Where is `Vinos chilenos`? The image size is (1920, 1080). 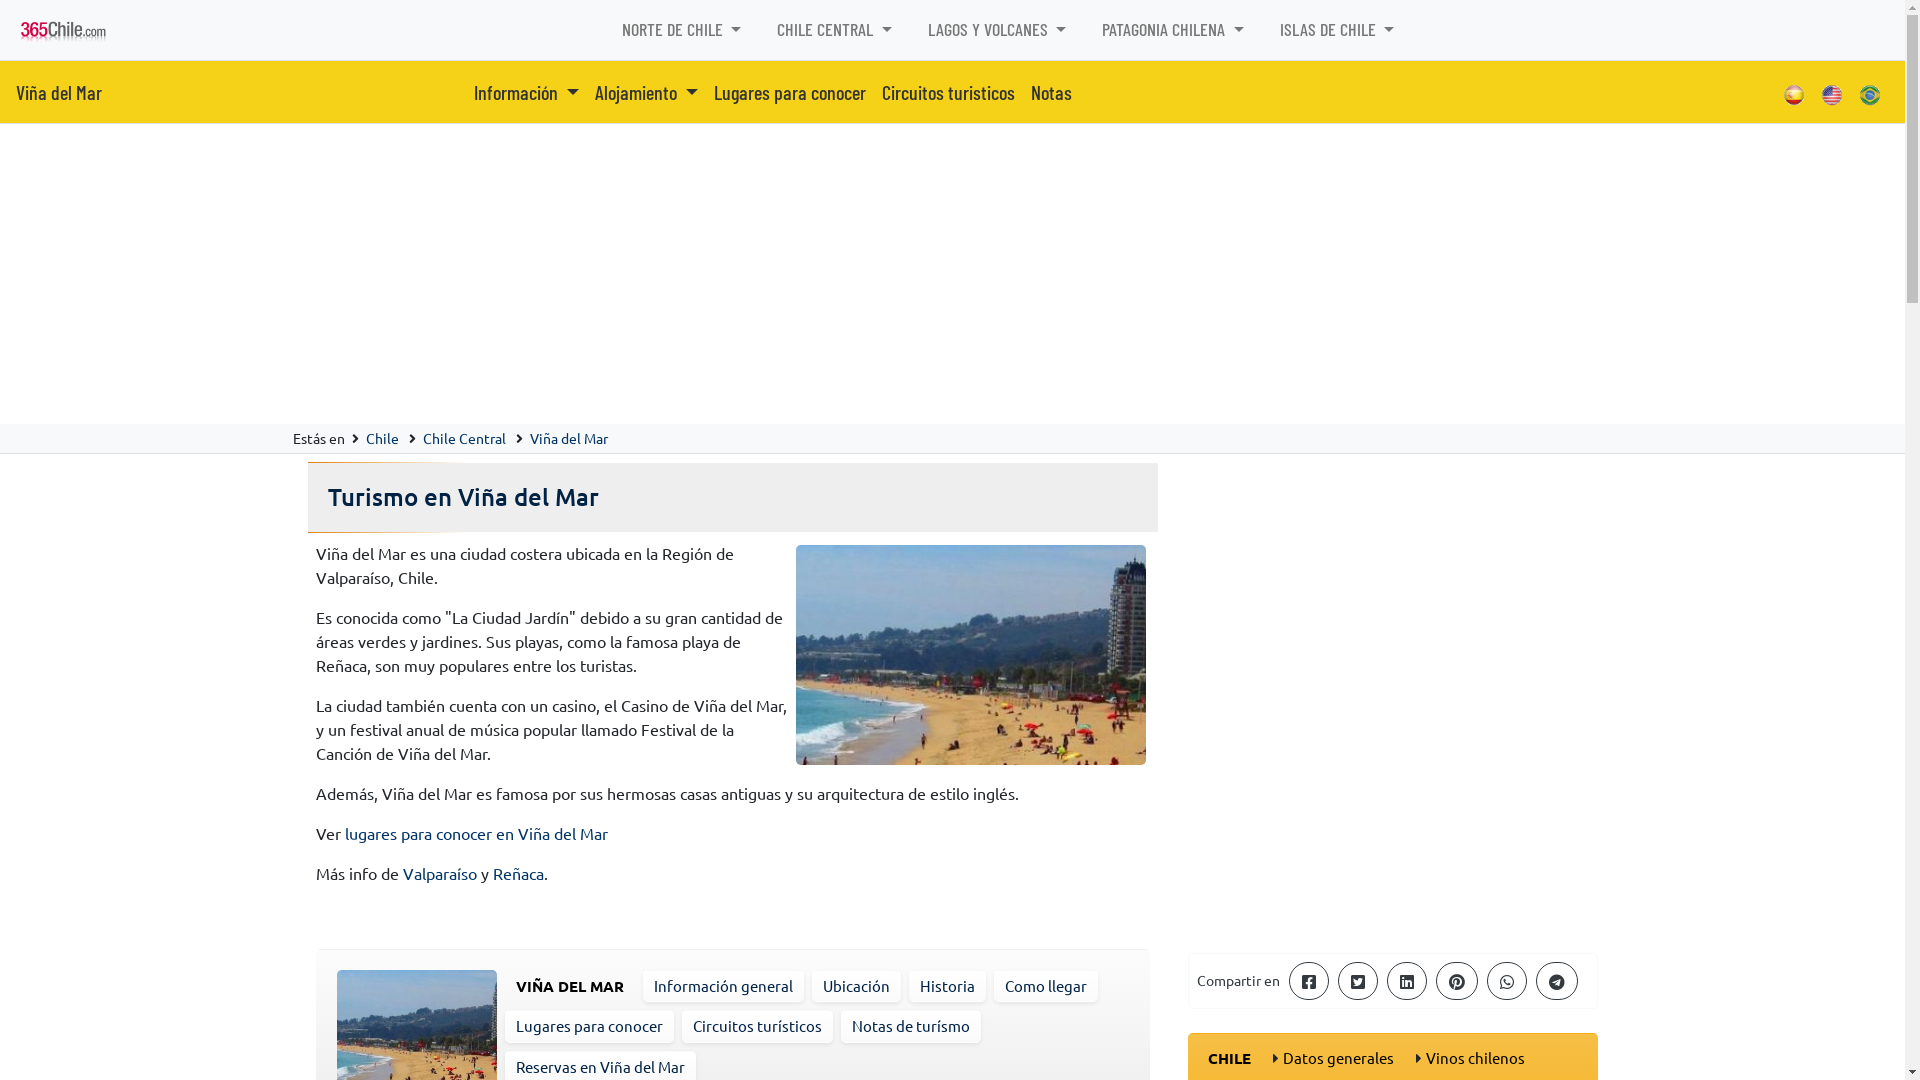 Vinos chilenos is located at coordinates (1476, 1058).